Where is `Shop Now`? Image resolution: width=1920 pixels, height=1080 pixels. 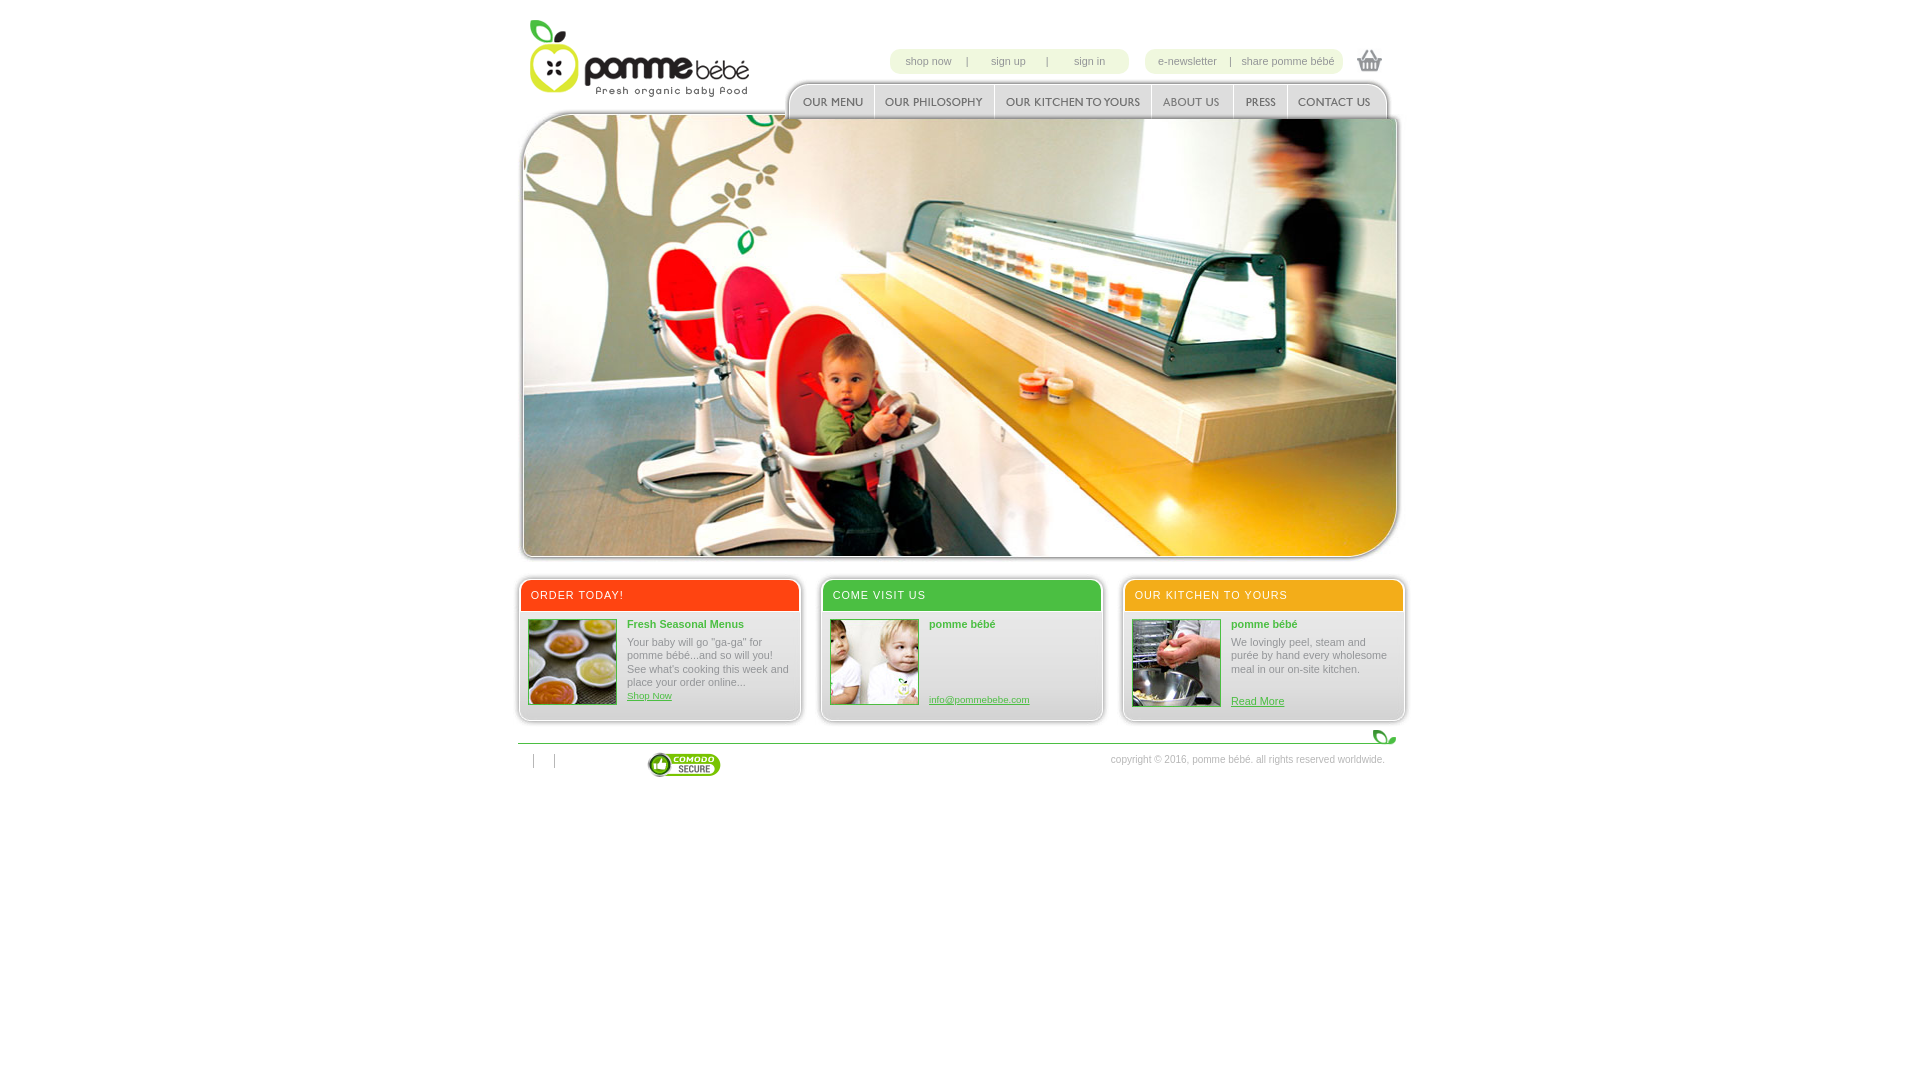 Shop Now is located at coordinates (650, 695).